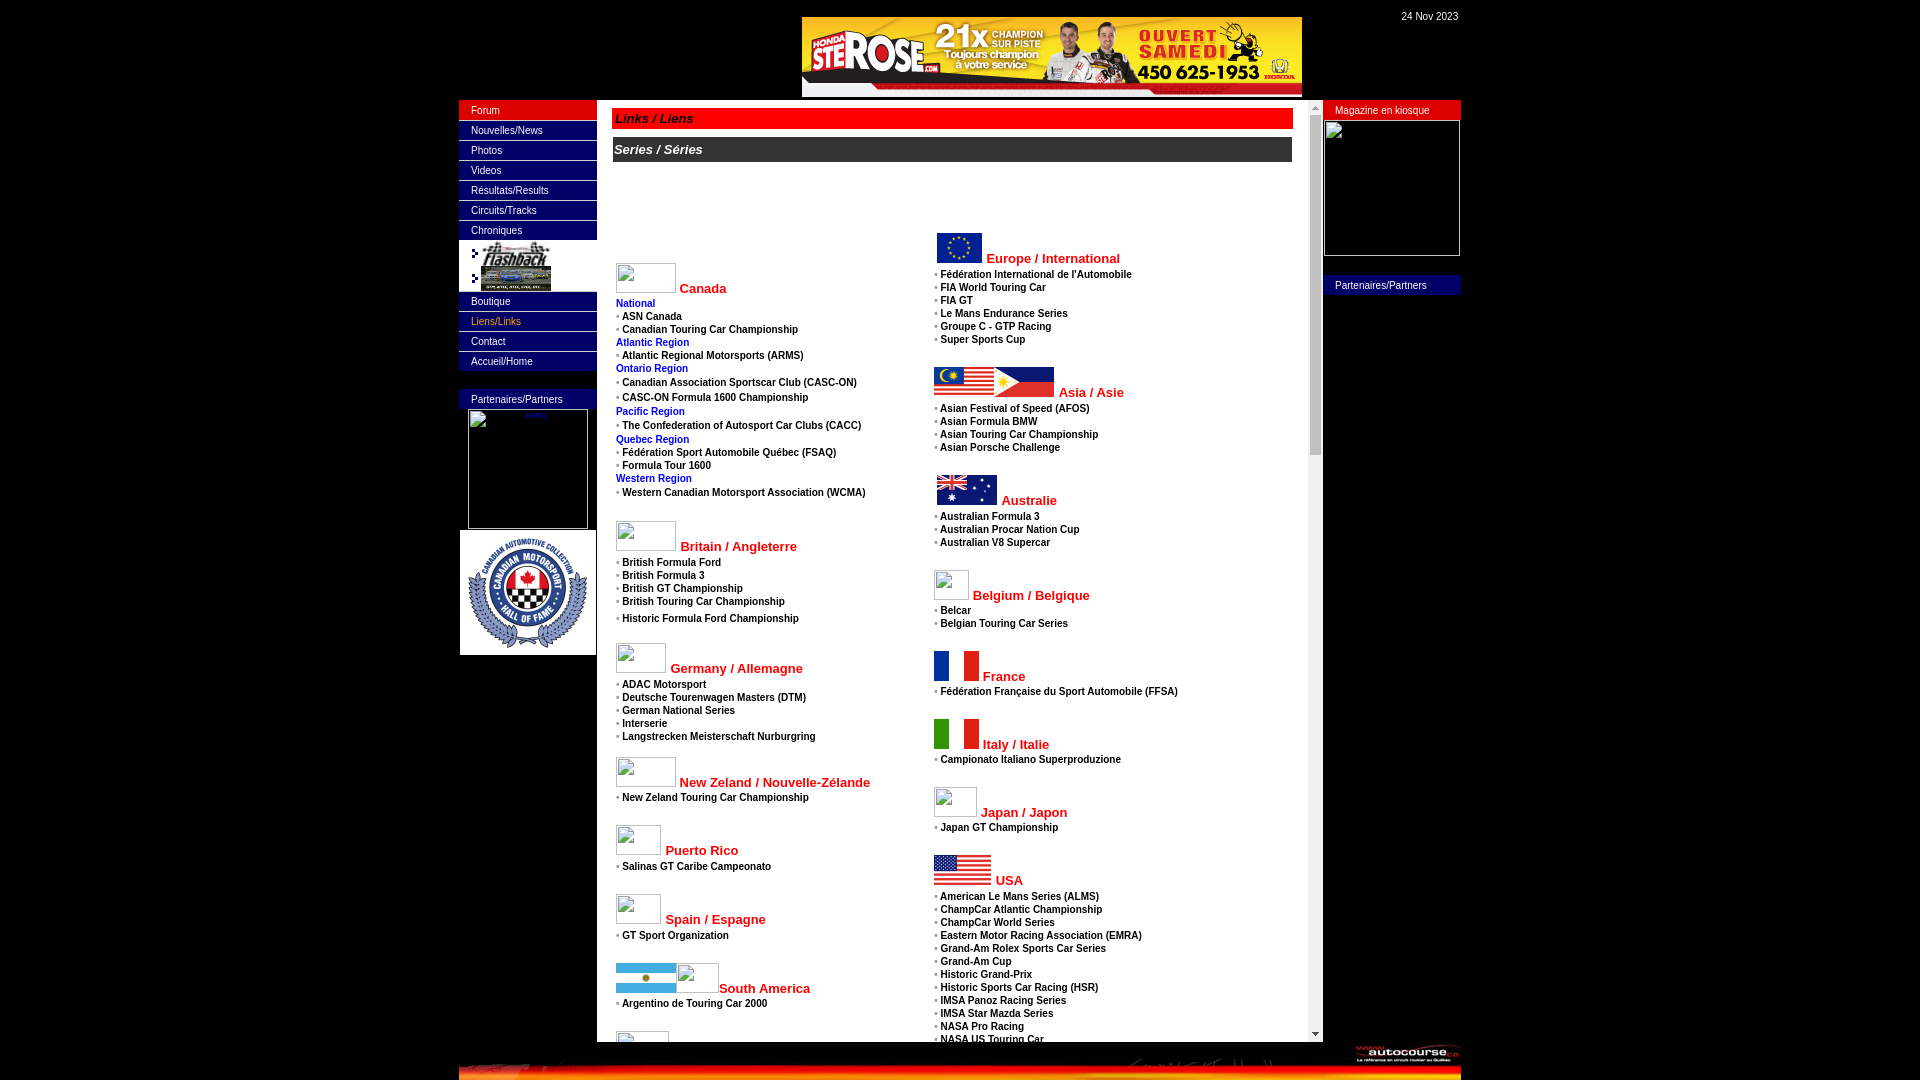 The width and height of the screenshot is (1920, 1080). I want to click on Photos, so click(486, 150).